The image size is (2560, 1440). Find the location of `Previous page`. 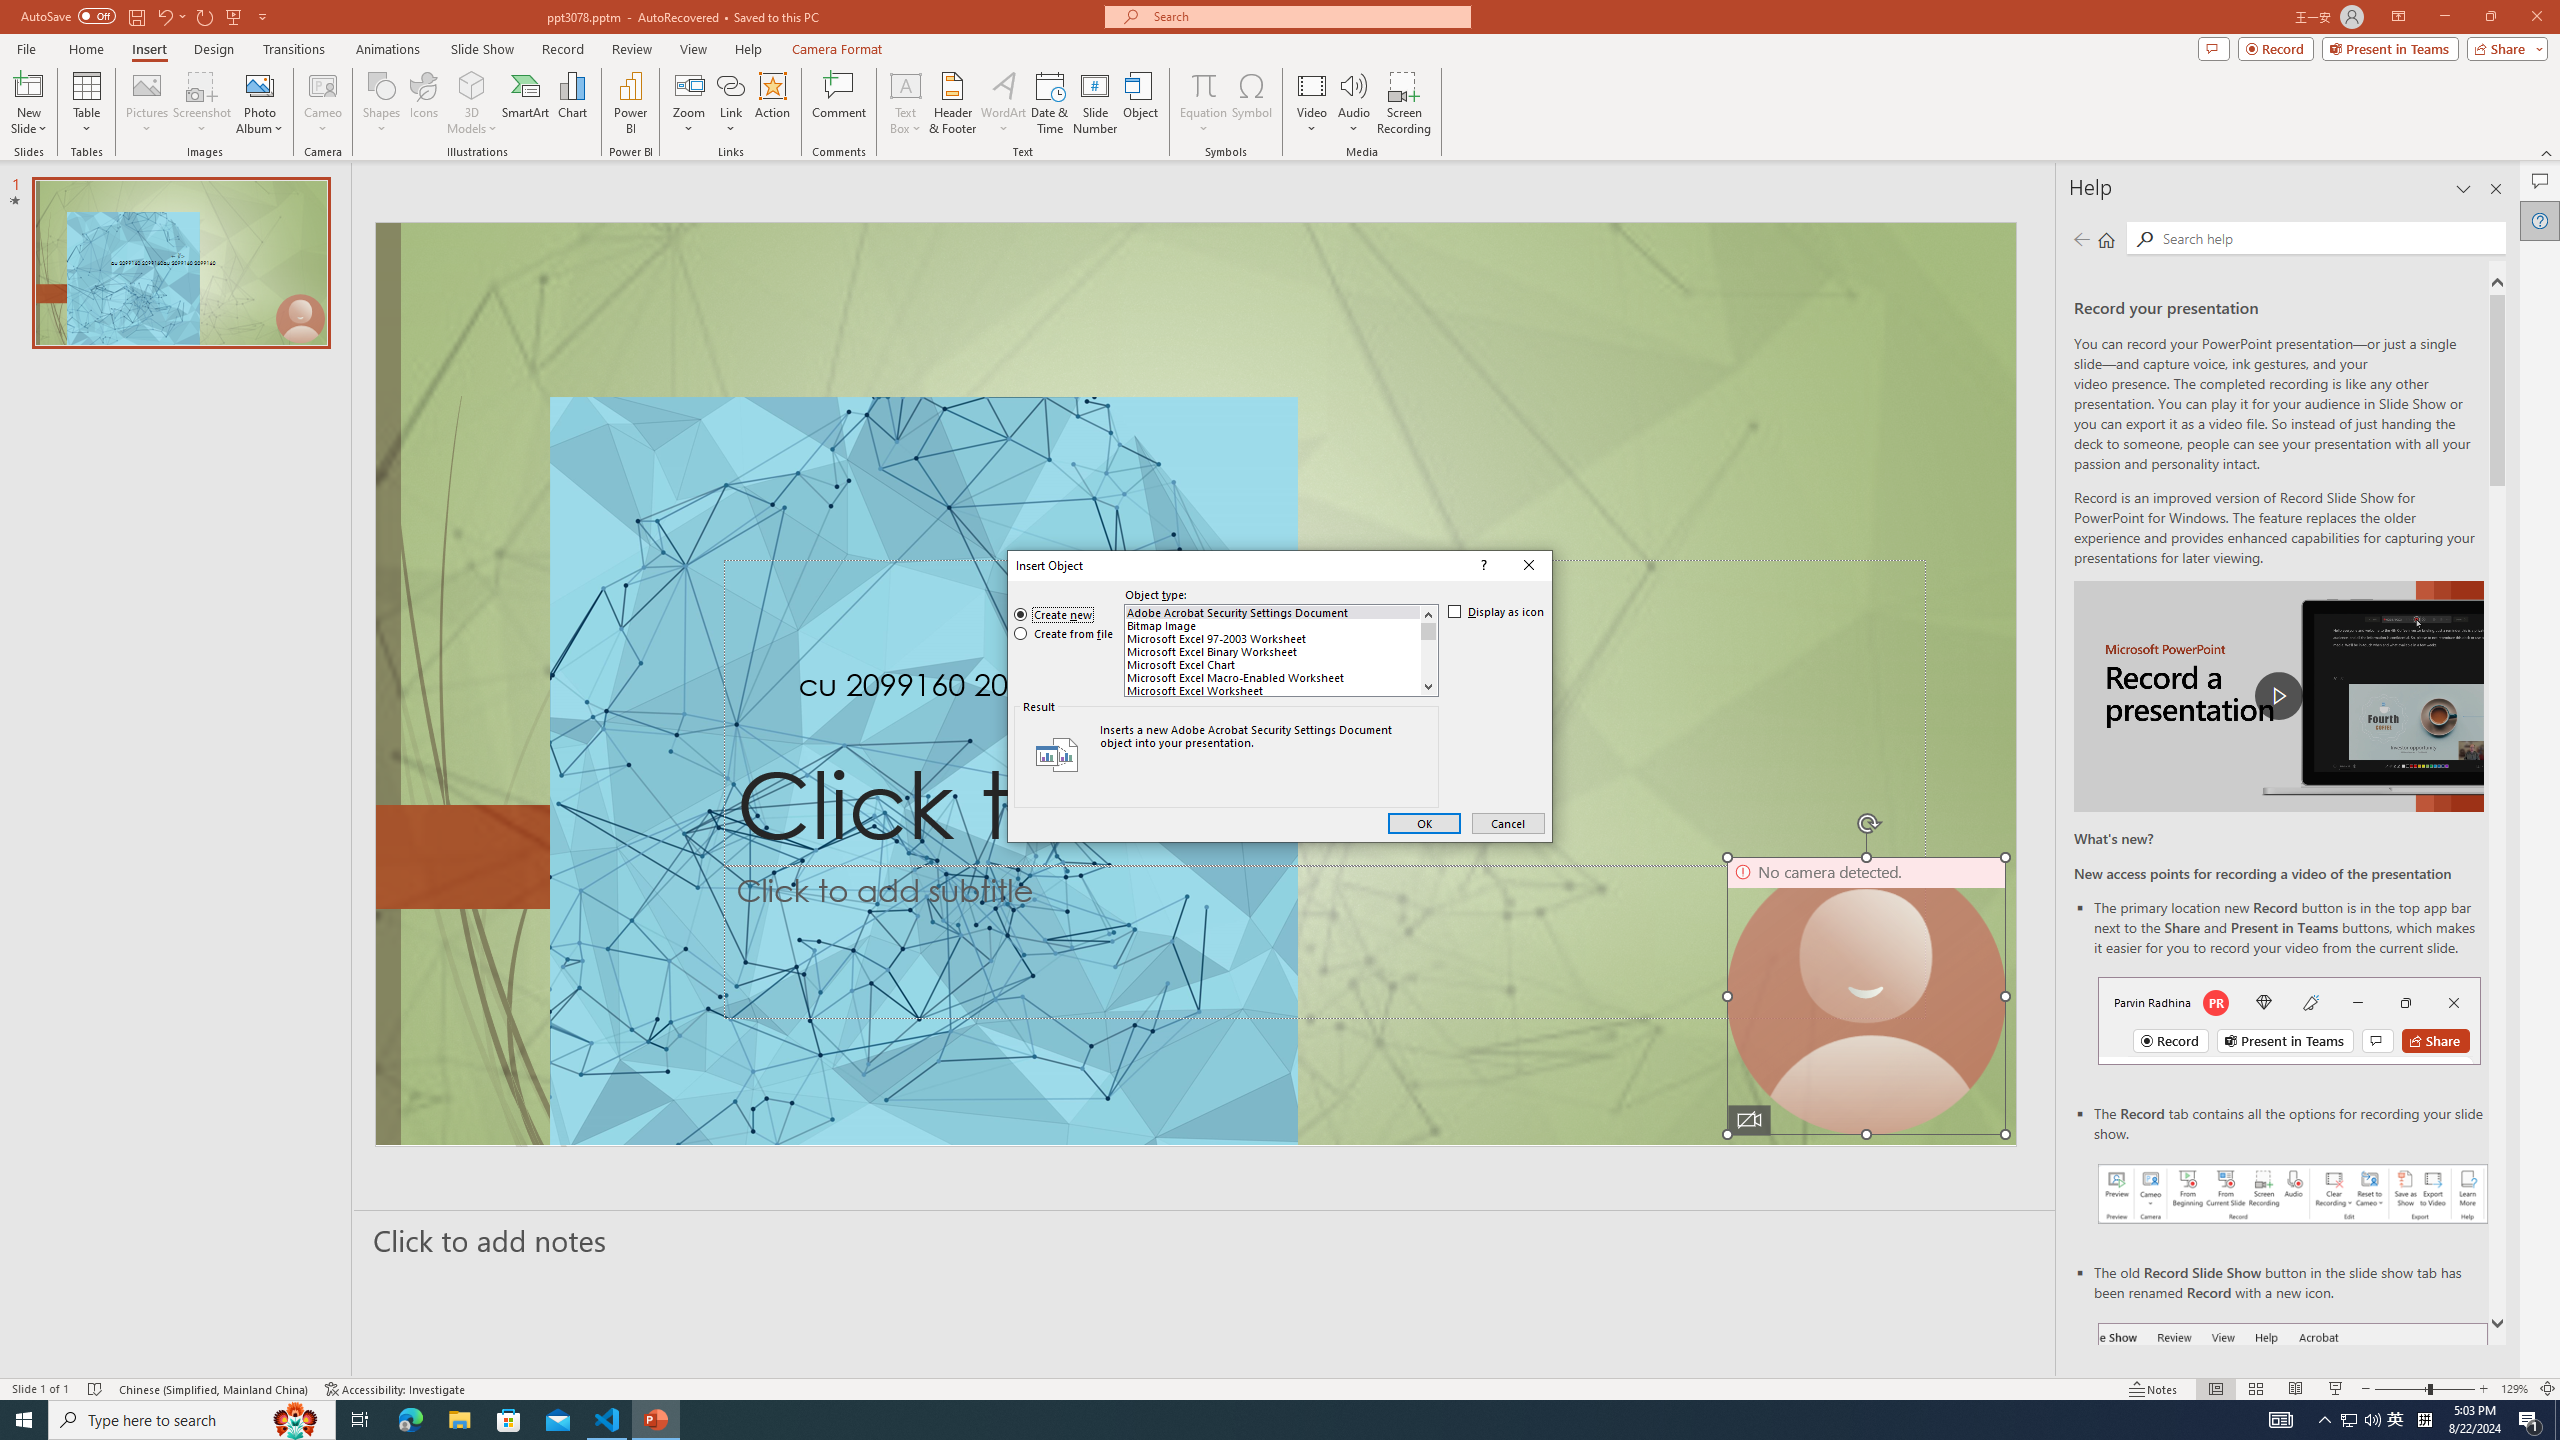

Previous page is located at coordinates (2081, 239).